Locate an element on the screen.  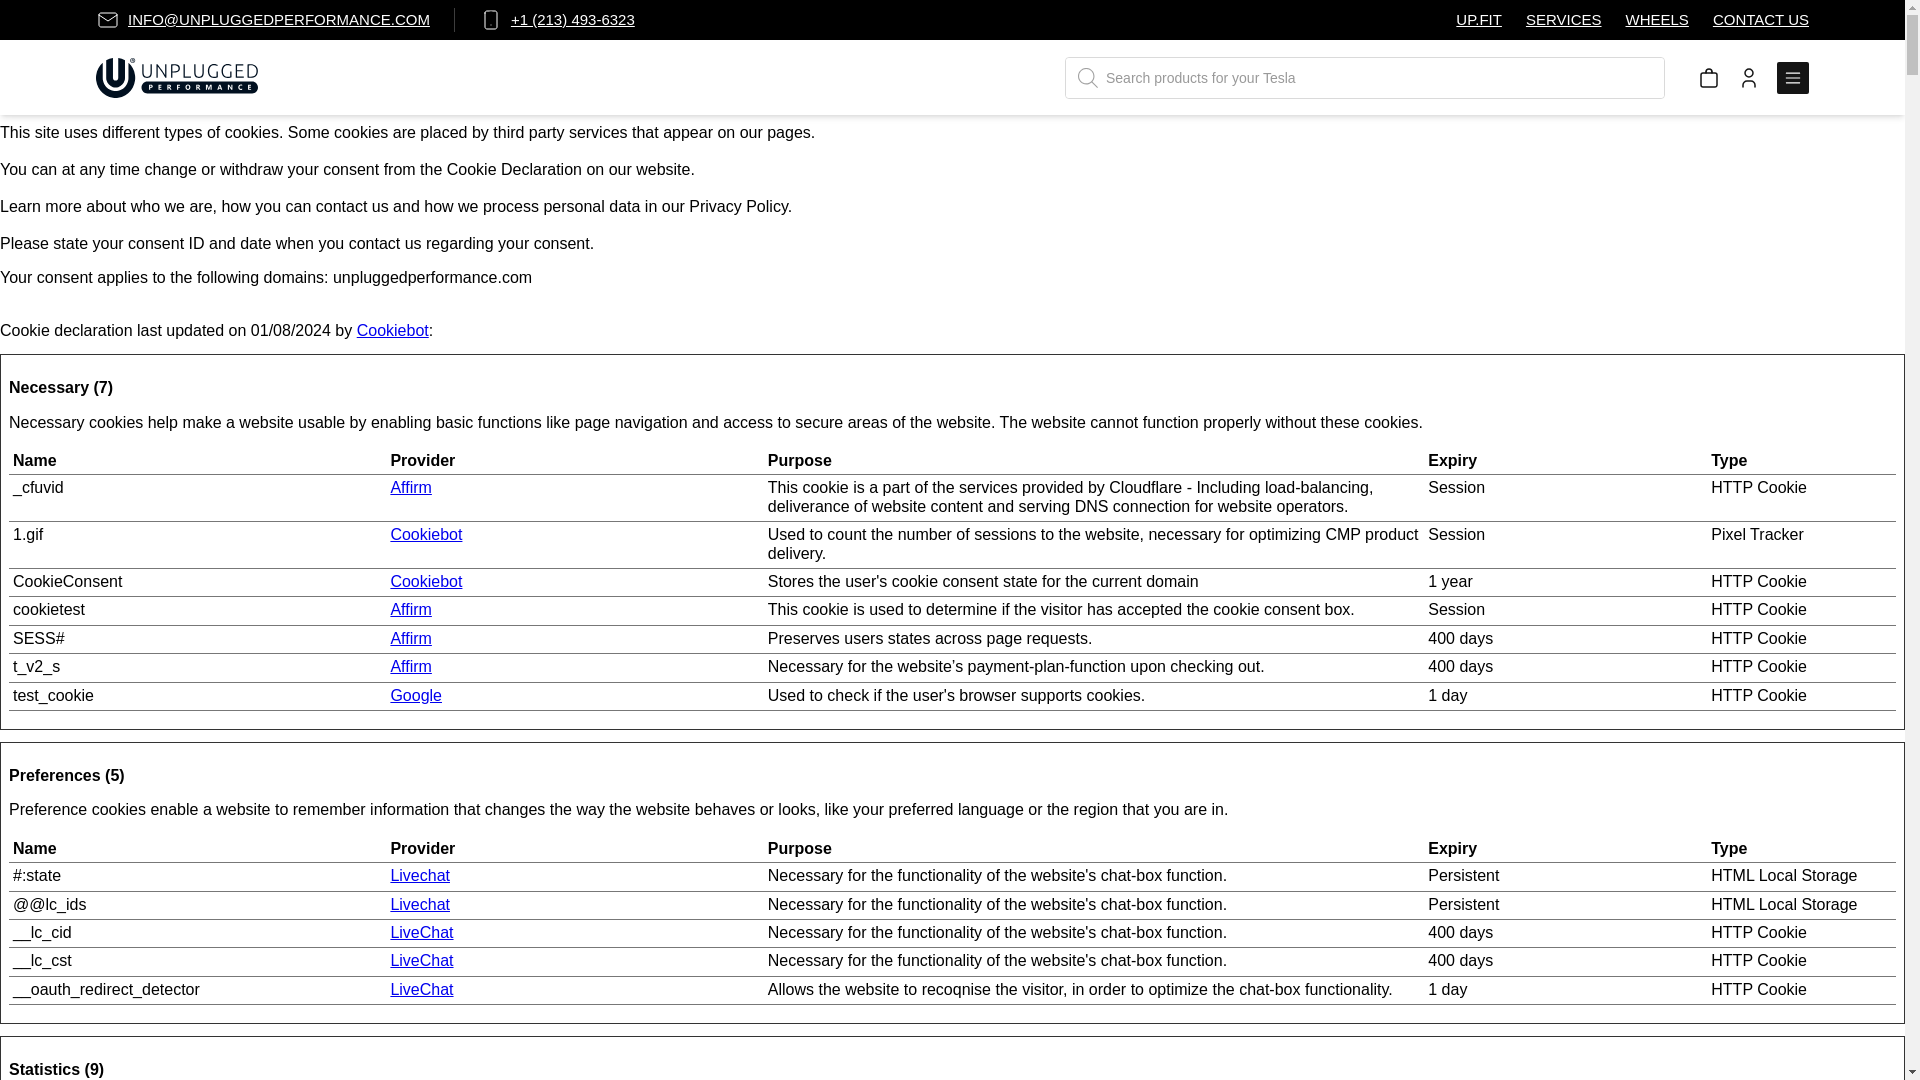
Livechat is located at coordinates (419, 904).